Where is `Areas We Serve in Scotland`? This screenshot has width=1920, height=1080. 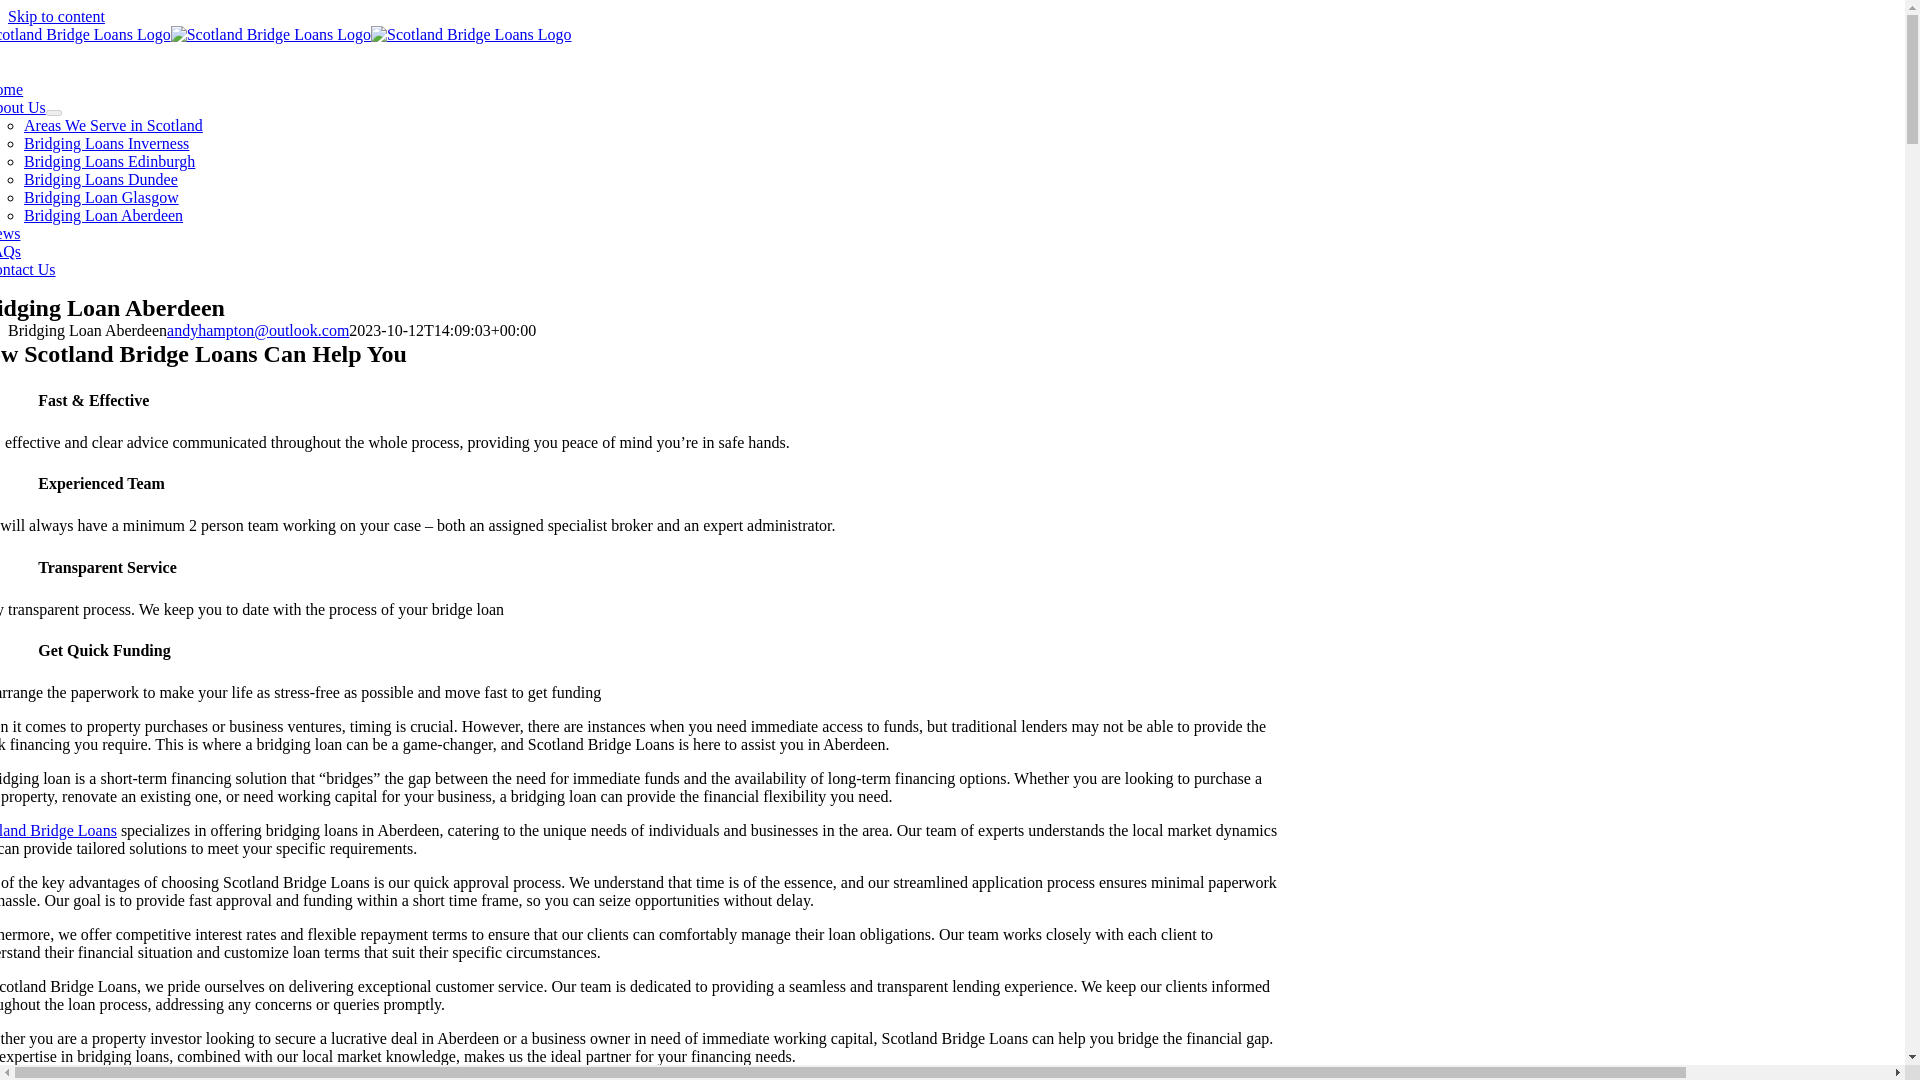
Areas We Serve in Scotland is located at coordinates (113, 124).